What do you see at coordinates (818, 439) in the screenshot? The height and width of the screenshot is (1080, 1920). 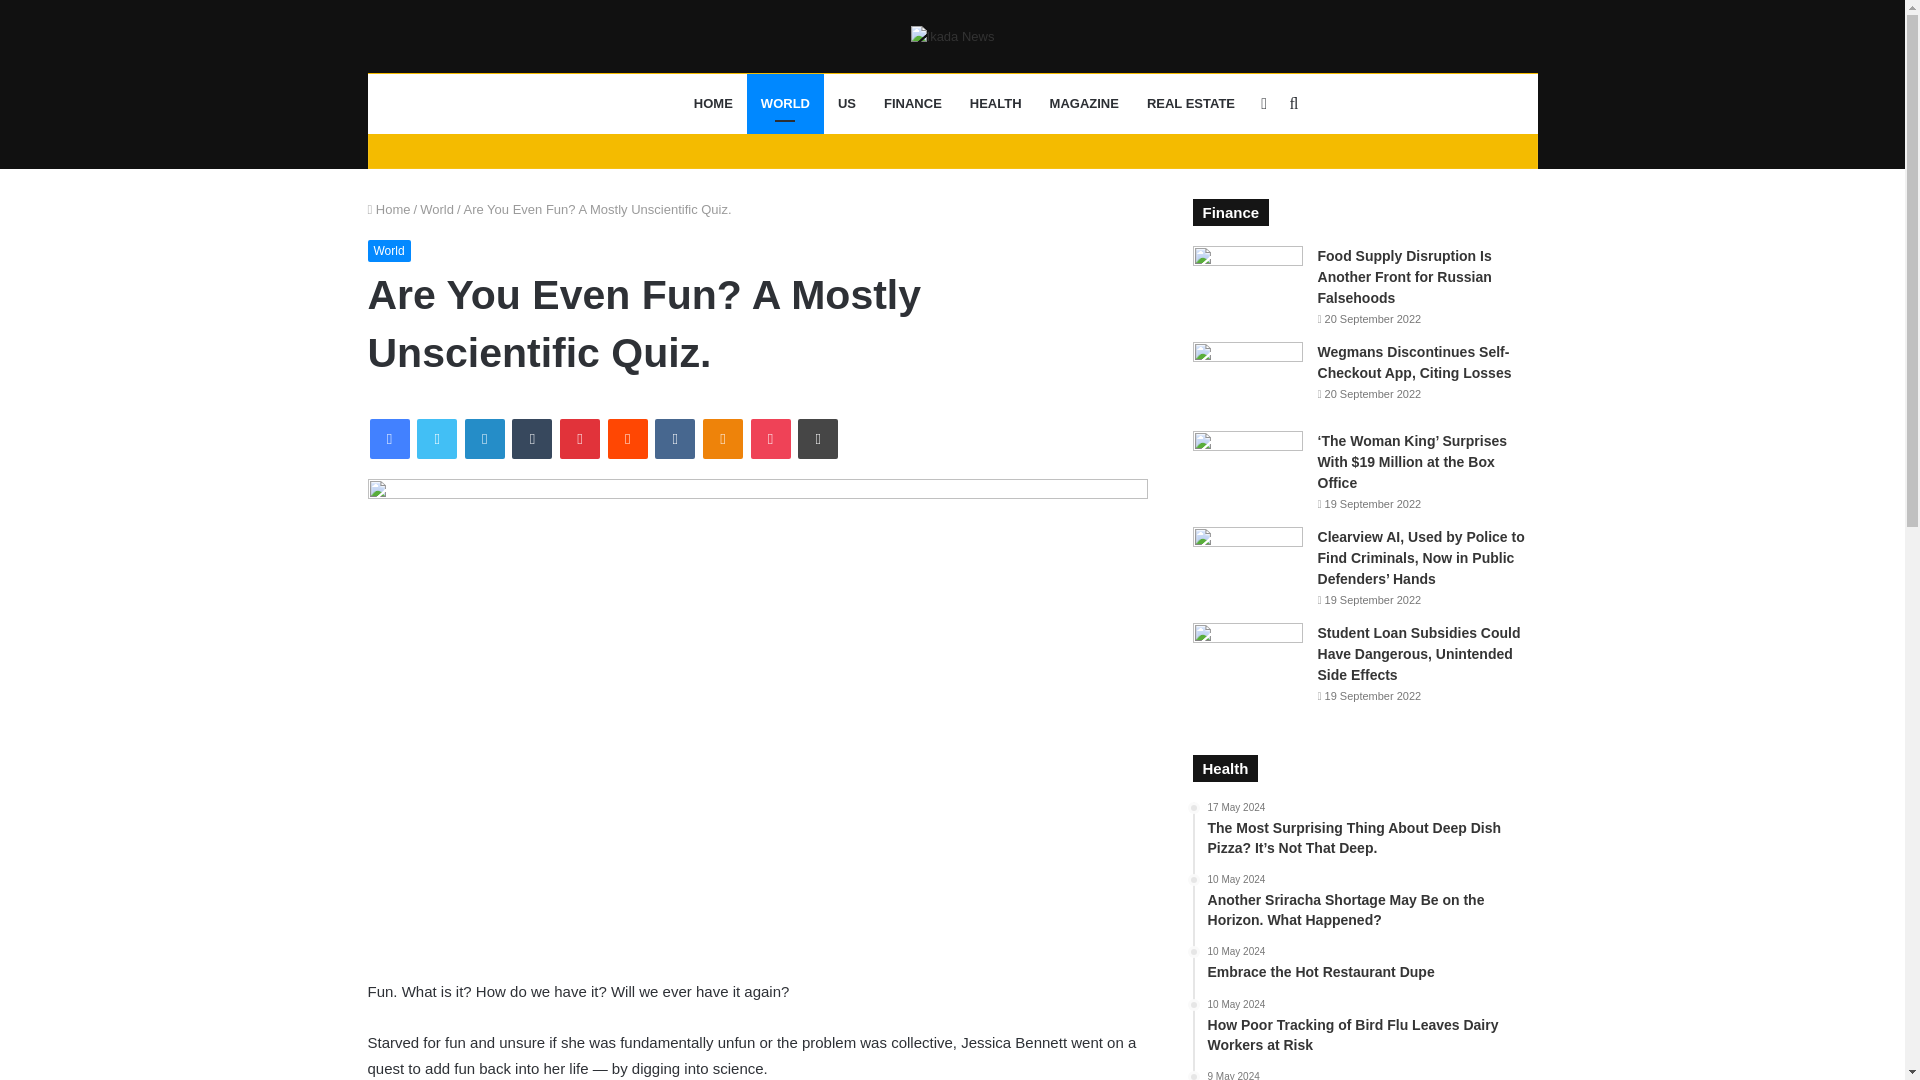 I see `Print` at bounding box center [818, 439].